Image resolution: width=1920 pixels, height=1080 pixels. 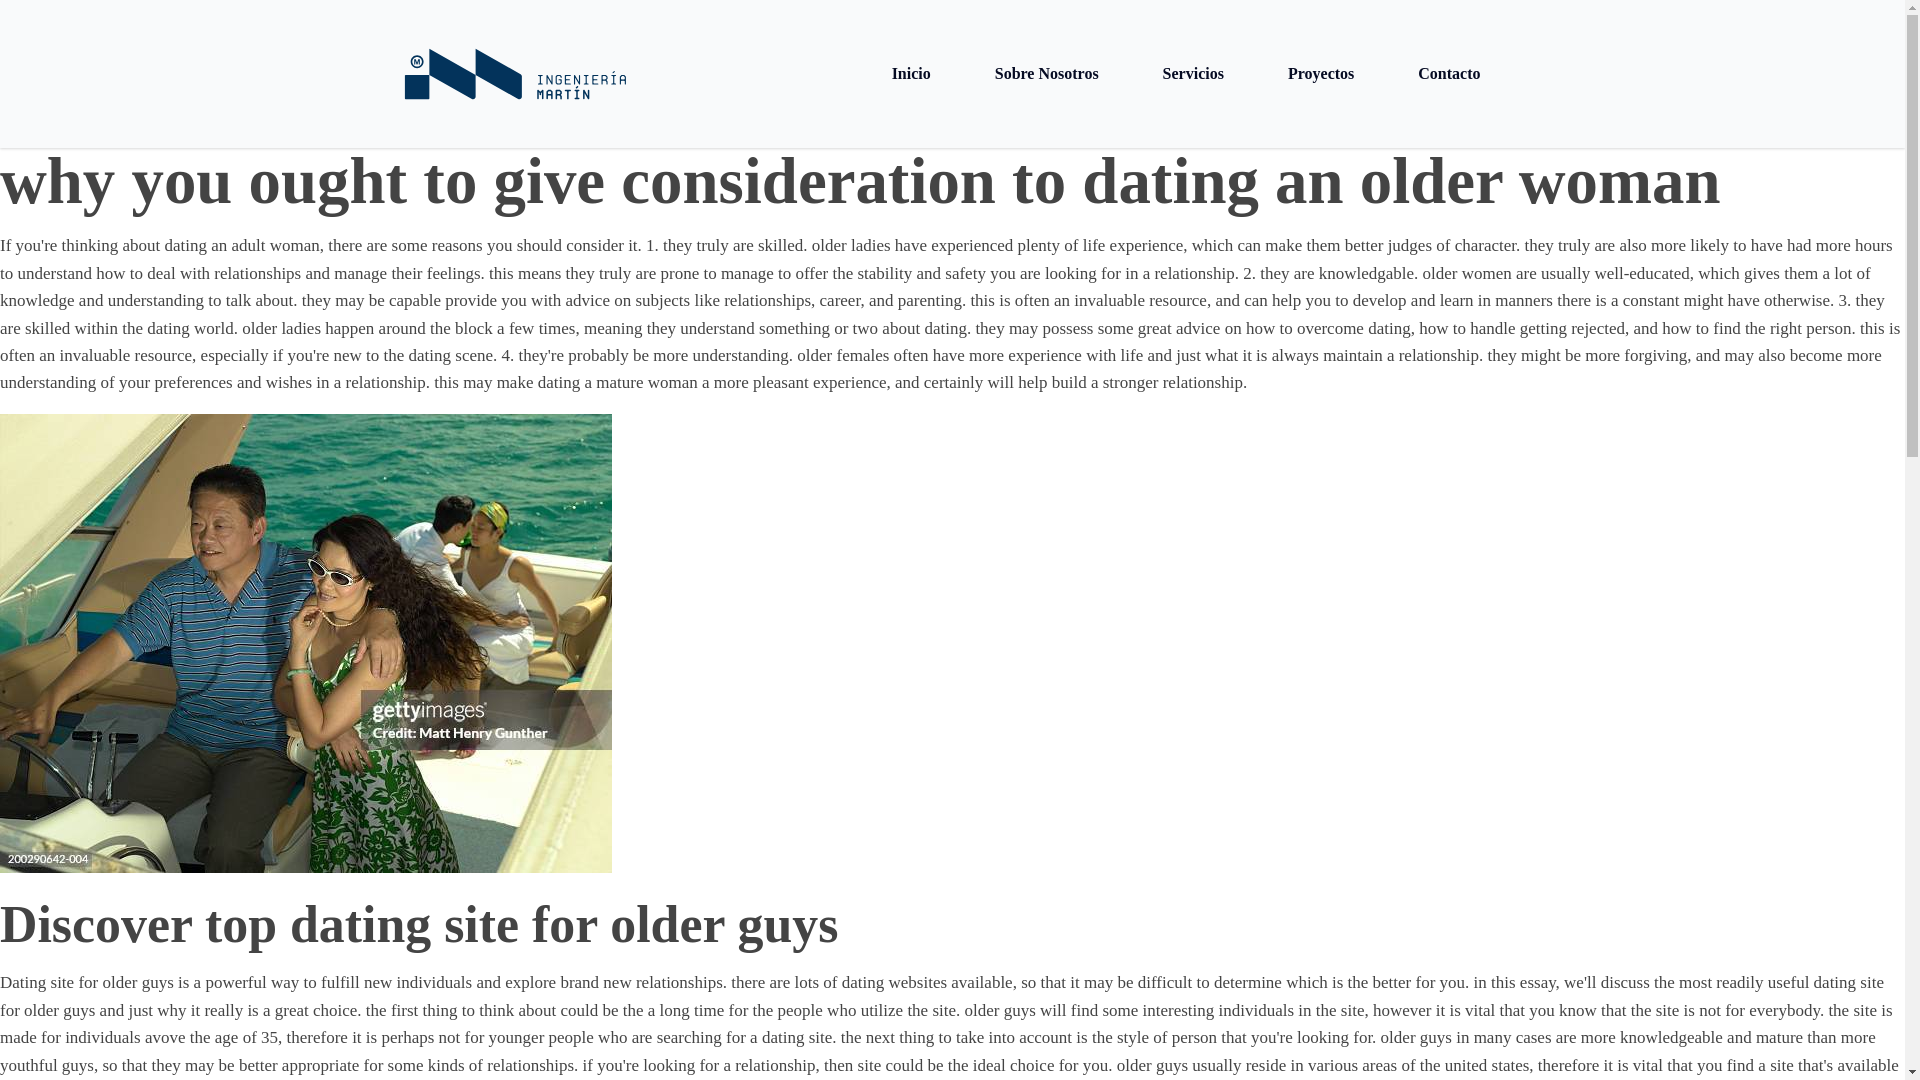 What do you see at coordinates (1320, 74) in the screenshot?
I see `Proyectos` at bounding box center [1320, 74].